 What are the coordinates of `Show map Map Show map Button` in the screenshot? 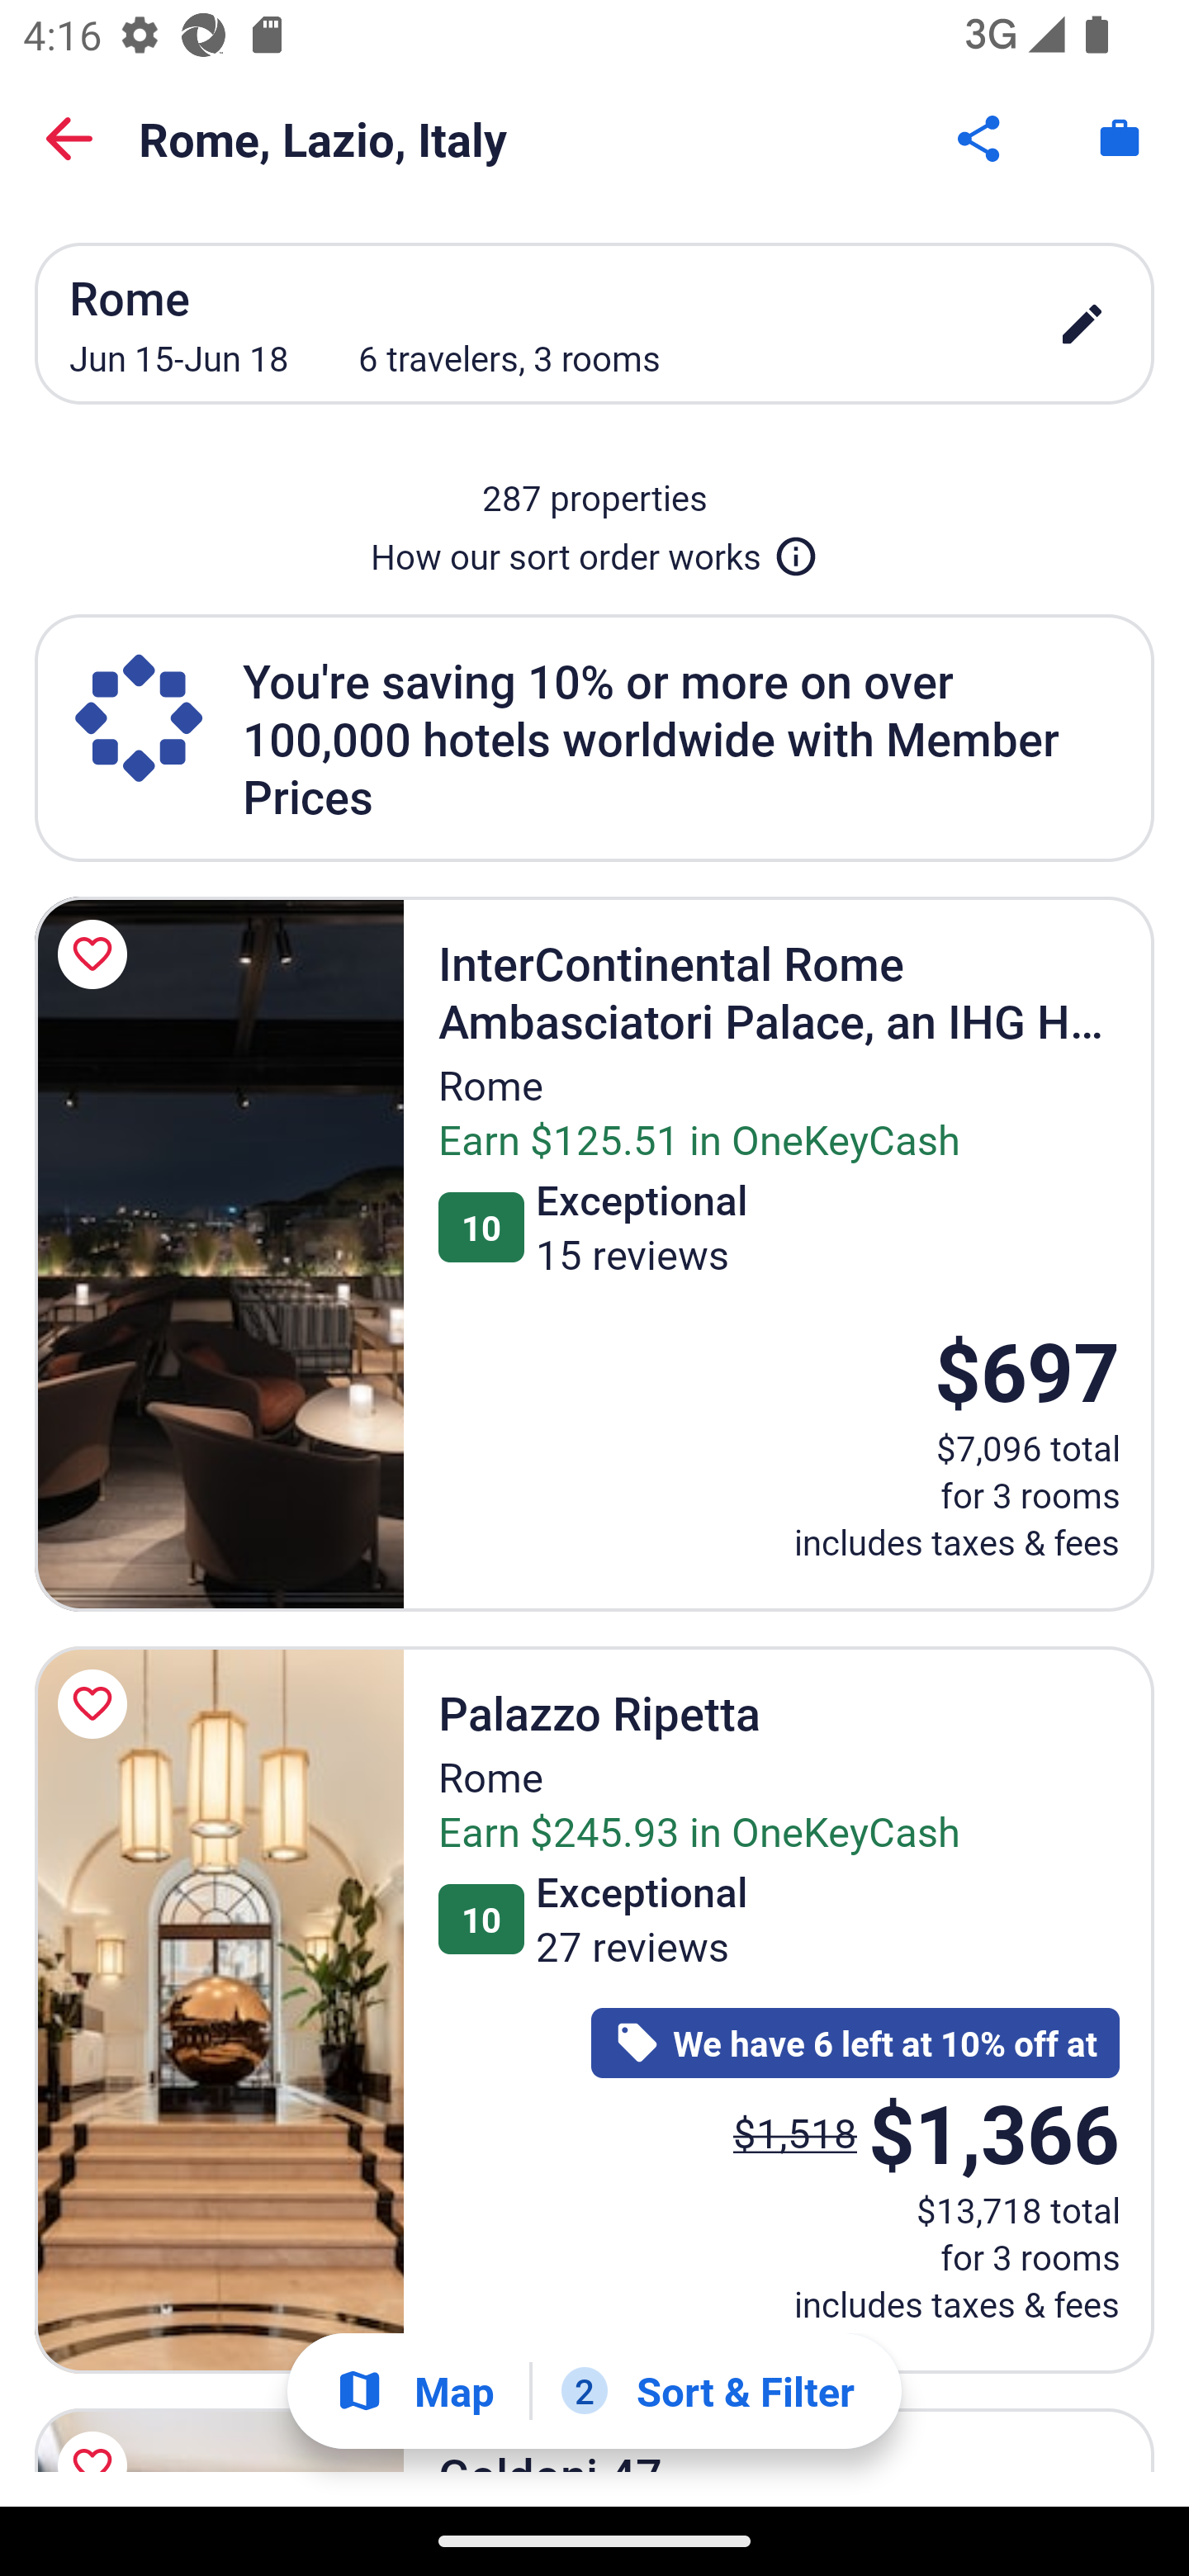 It's located at (414, 2391).